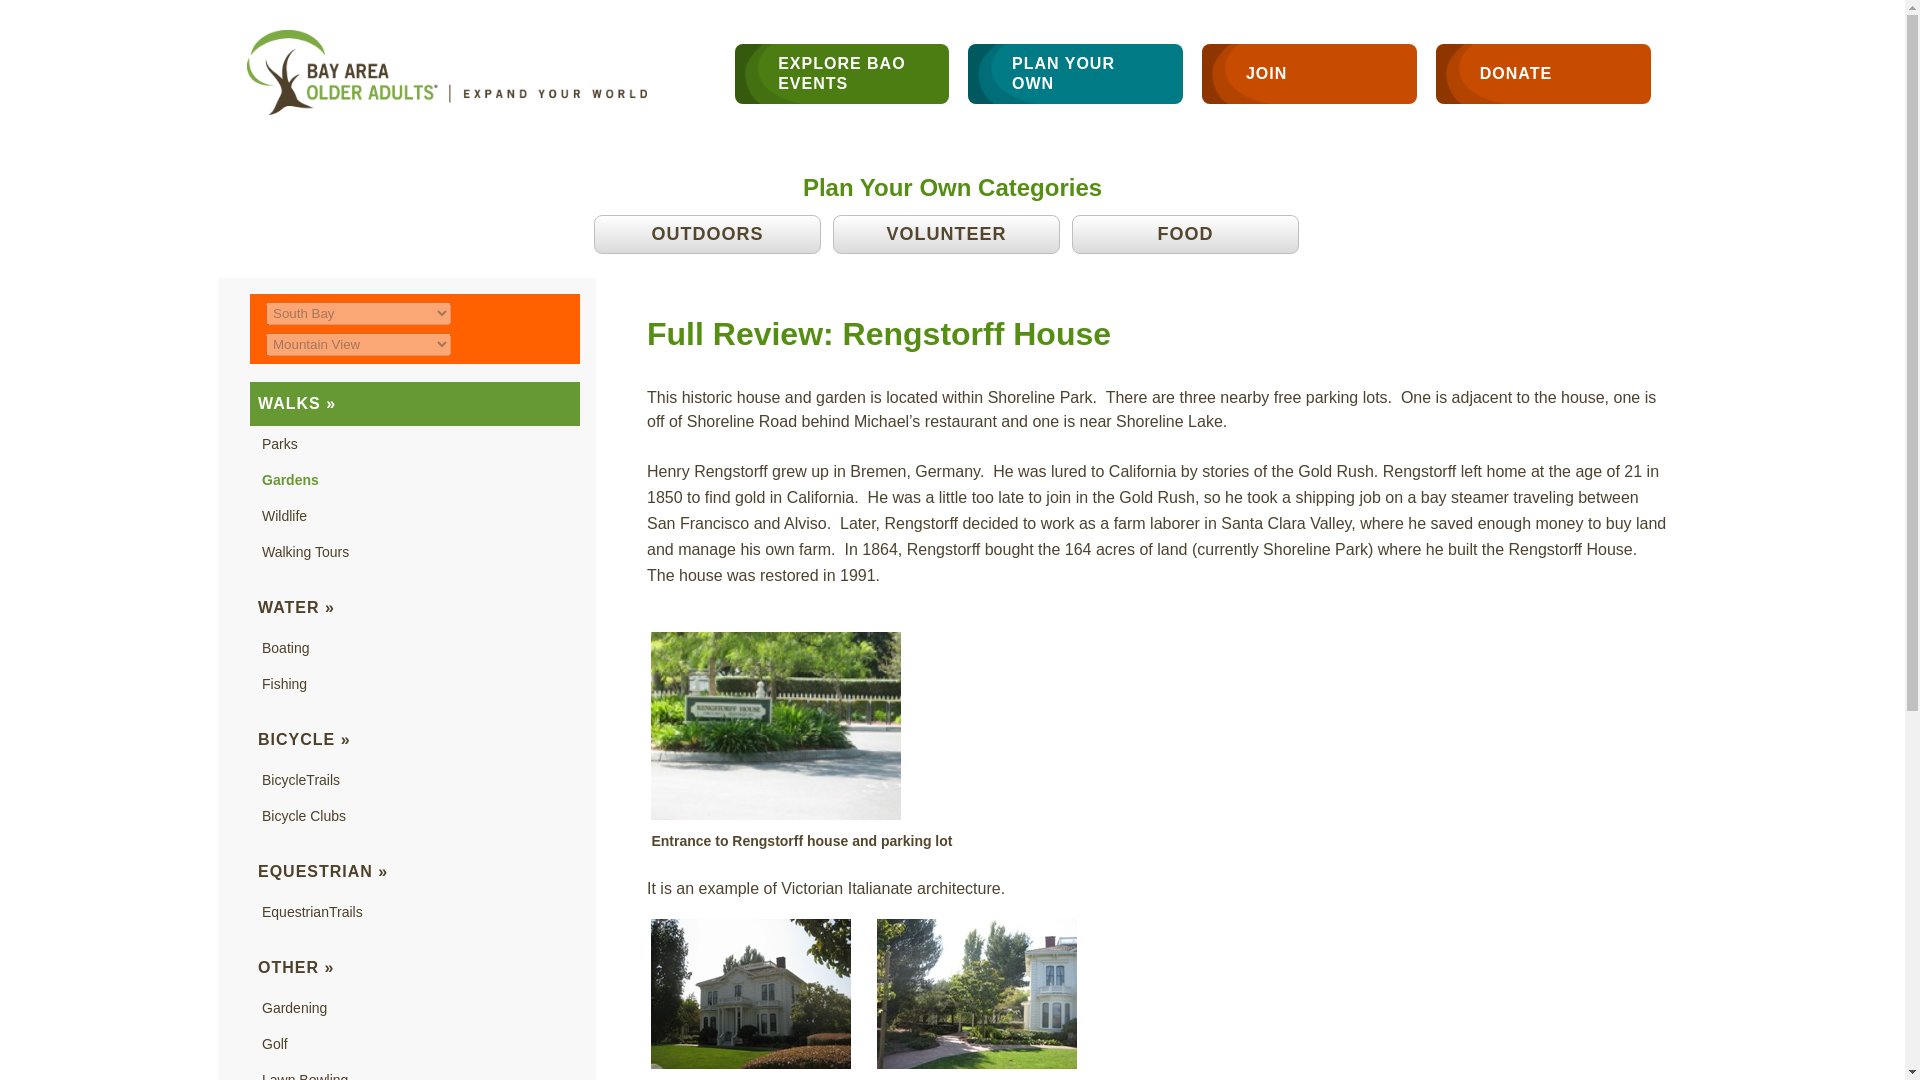  What do you see at coordinates (279, 444) in the screenshot?
I see `Parks` at bounding box center [279, 444].